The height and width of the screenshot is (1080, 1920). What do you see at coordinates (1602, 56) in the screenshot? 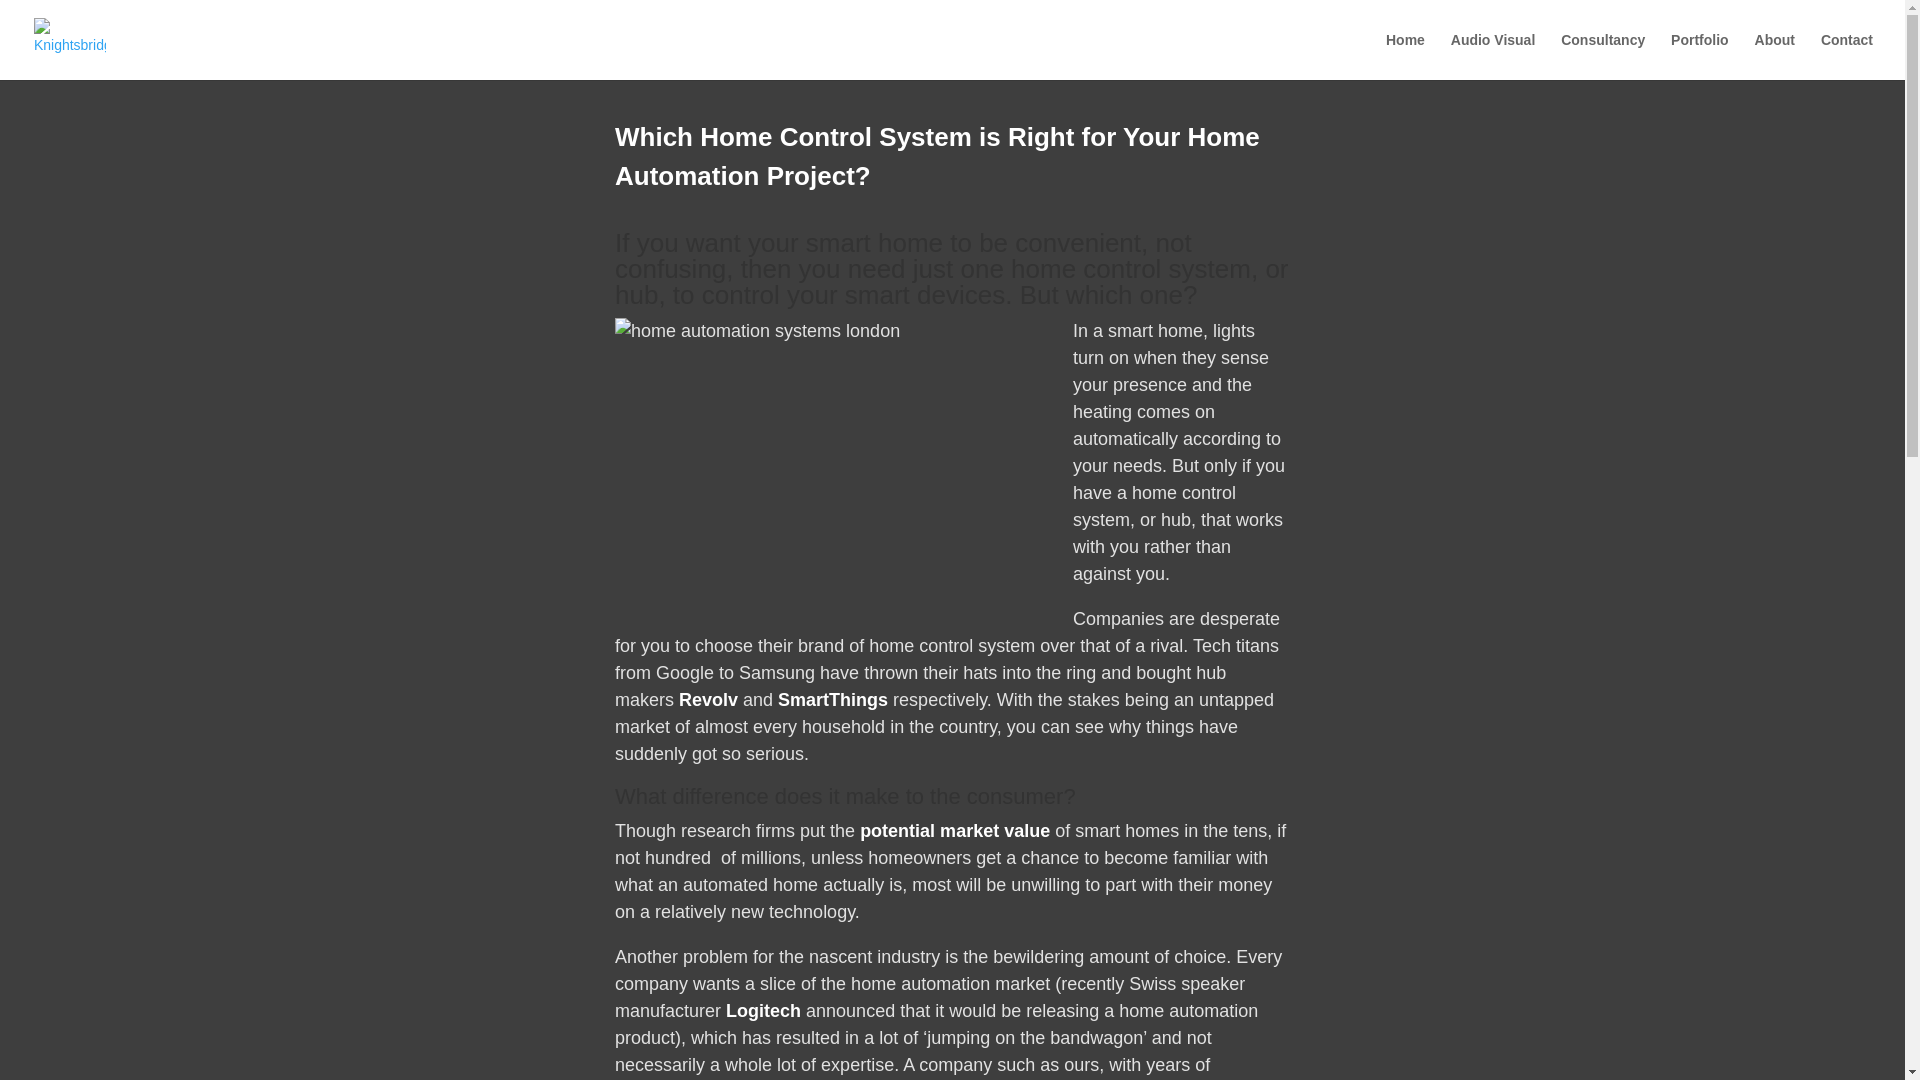
I see `Consultancy` at bounding box center [1602, 56].